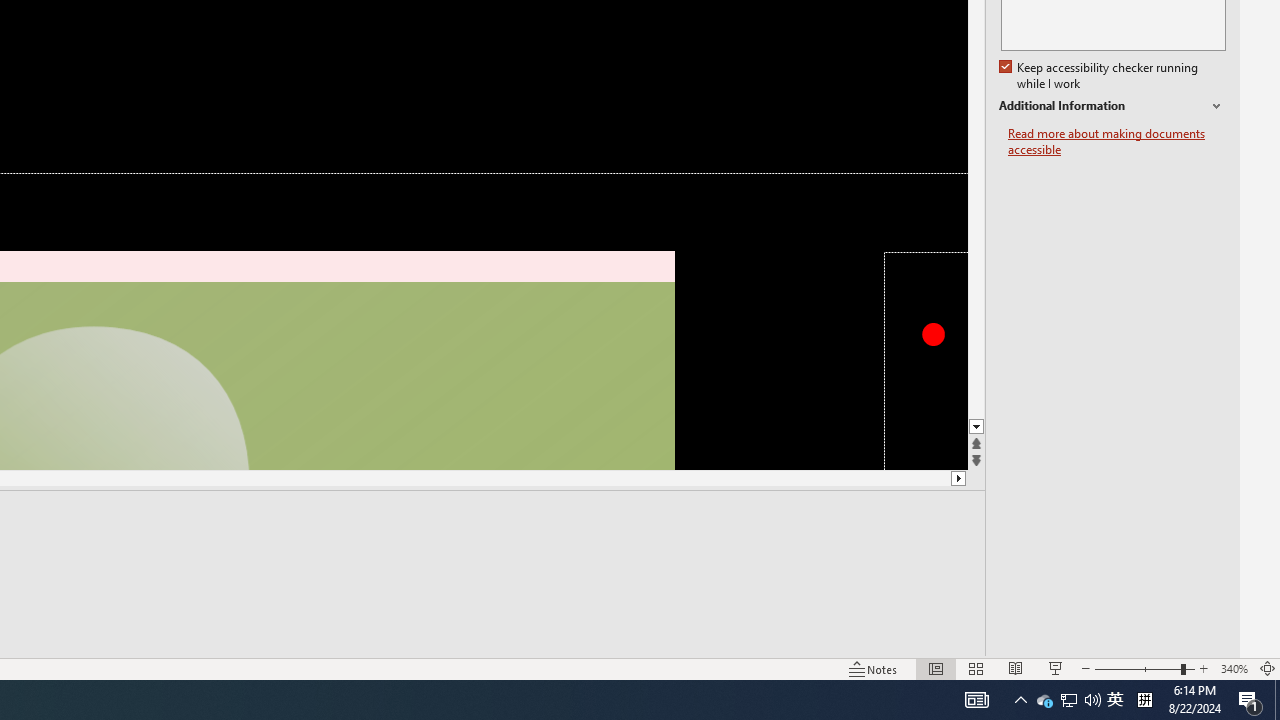 This screenshot has height=720, width=1280. What do you see at coordinates (1234, 668) in the screenshot?
I see `Zoom 340%` at bounding box center [1234, 668].